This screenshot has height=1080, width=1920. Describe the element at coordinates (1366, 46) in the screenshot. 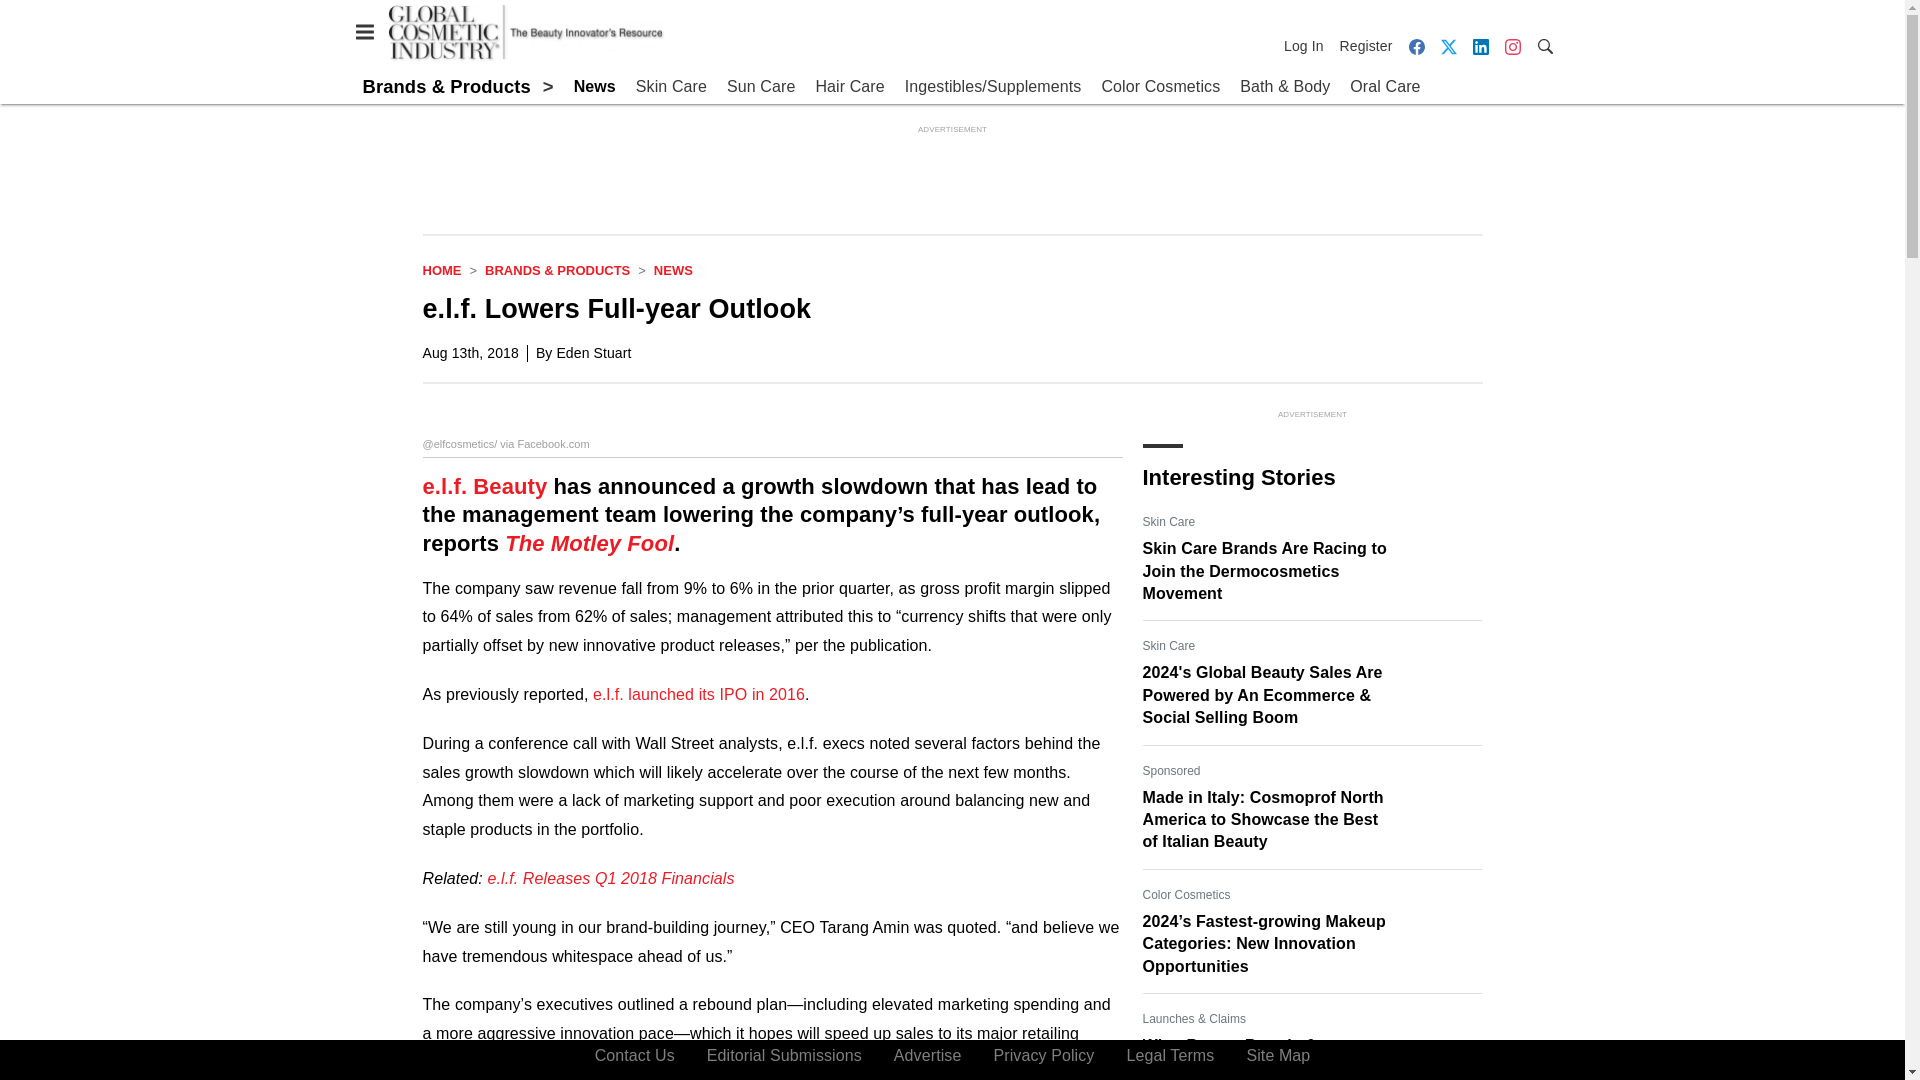

I see `Register` at that location.